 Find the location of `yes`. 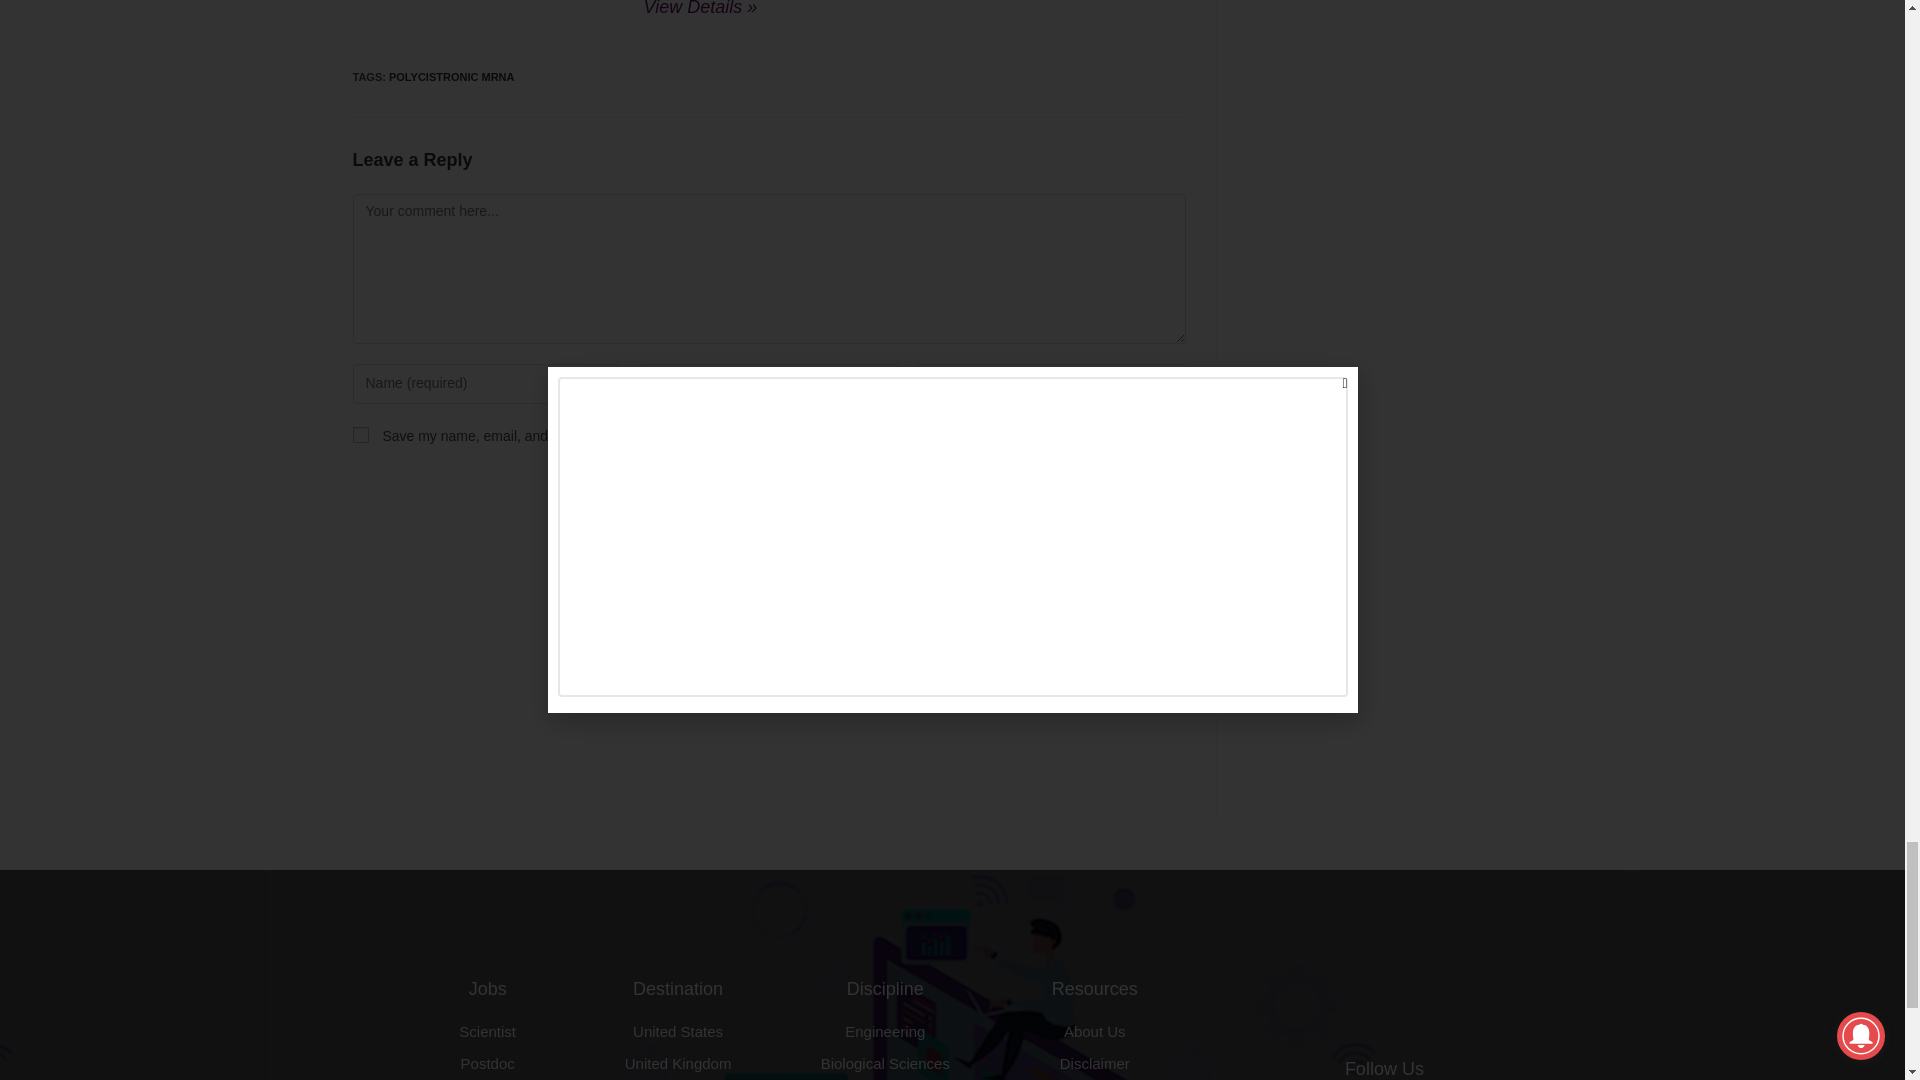

yes is located at coordinates (360, 434).